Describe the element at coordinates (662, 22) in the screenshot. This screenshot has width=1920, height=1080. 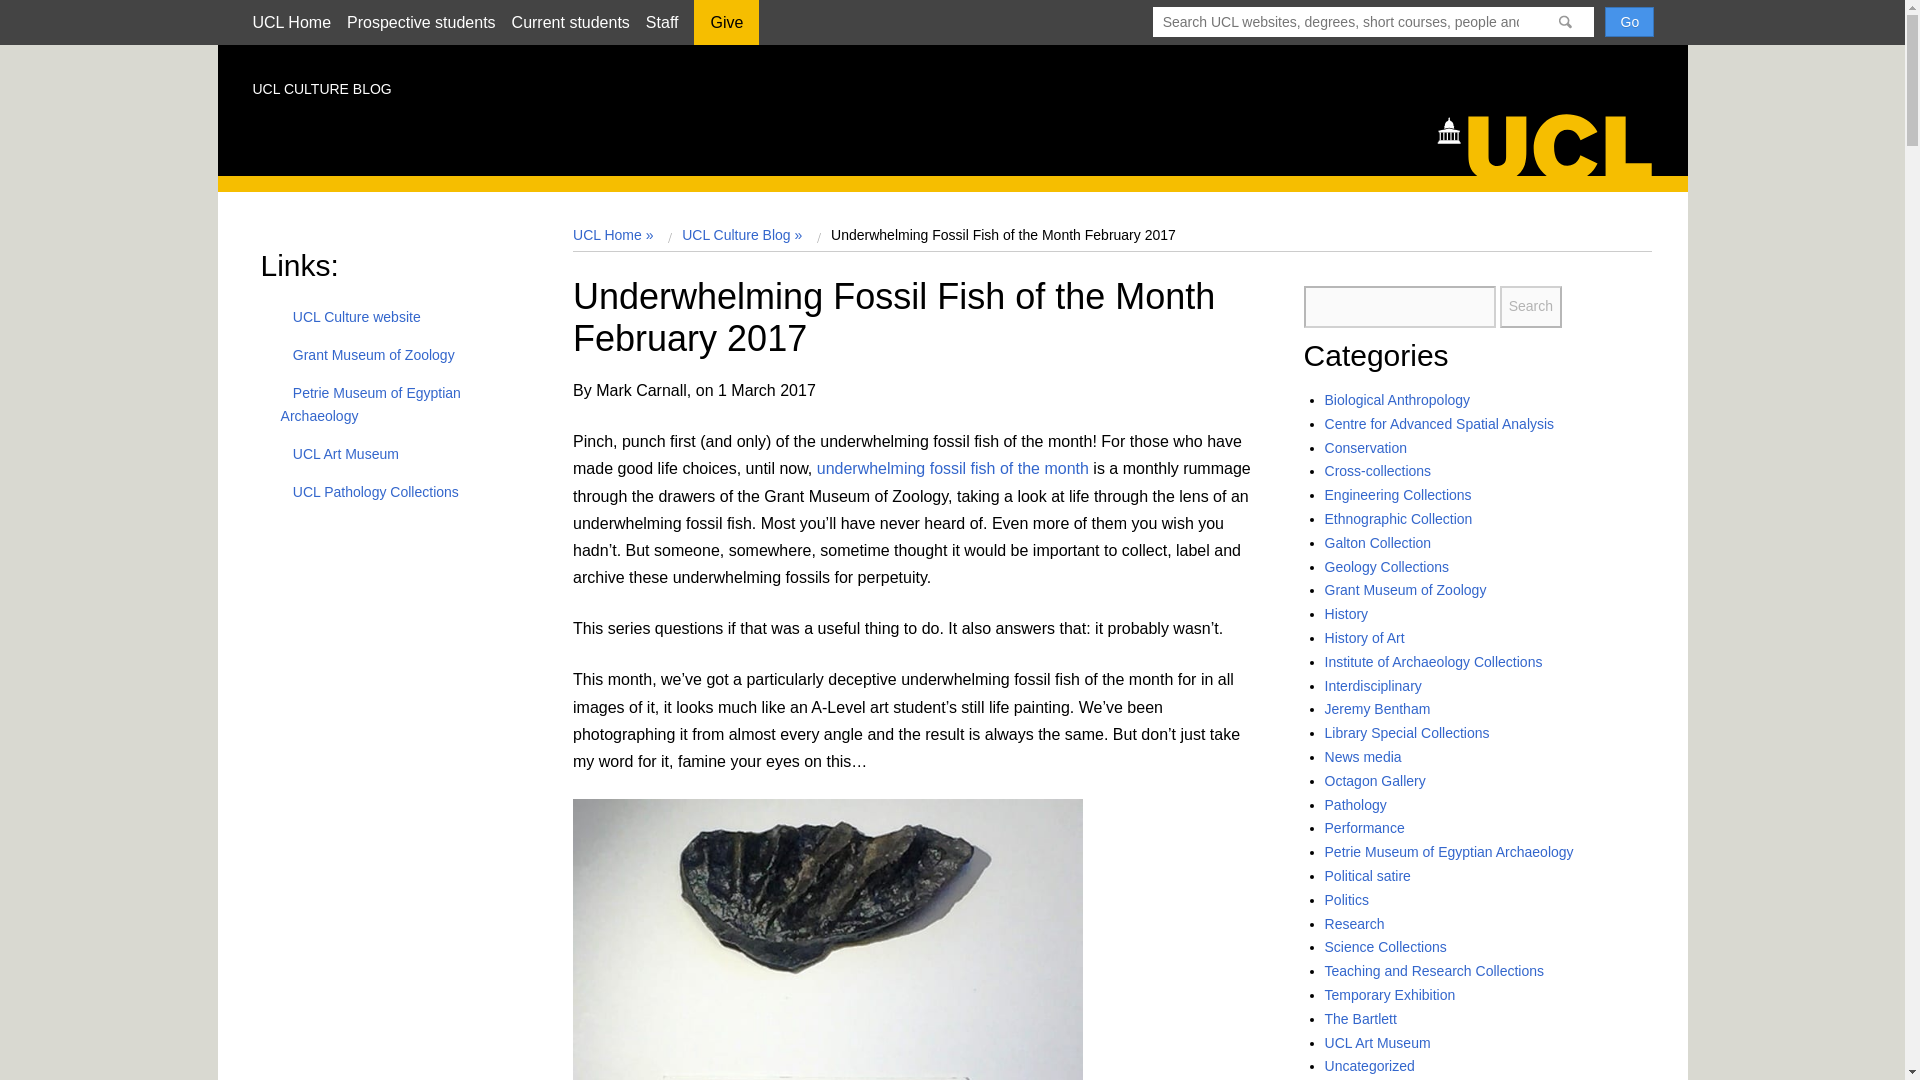
I see `Staff` at that location.